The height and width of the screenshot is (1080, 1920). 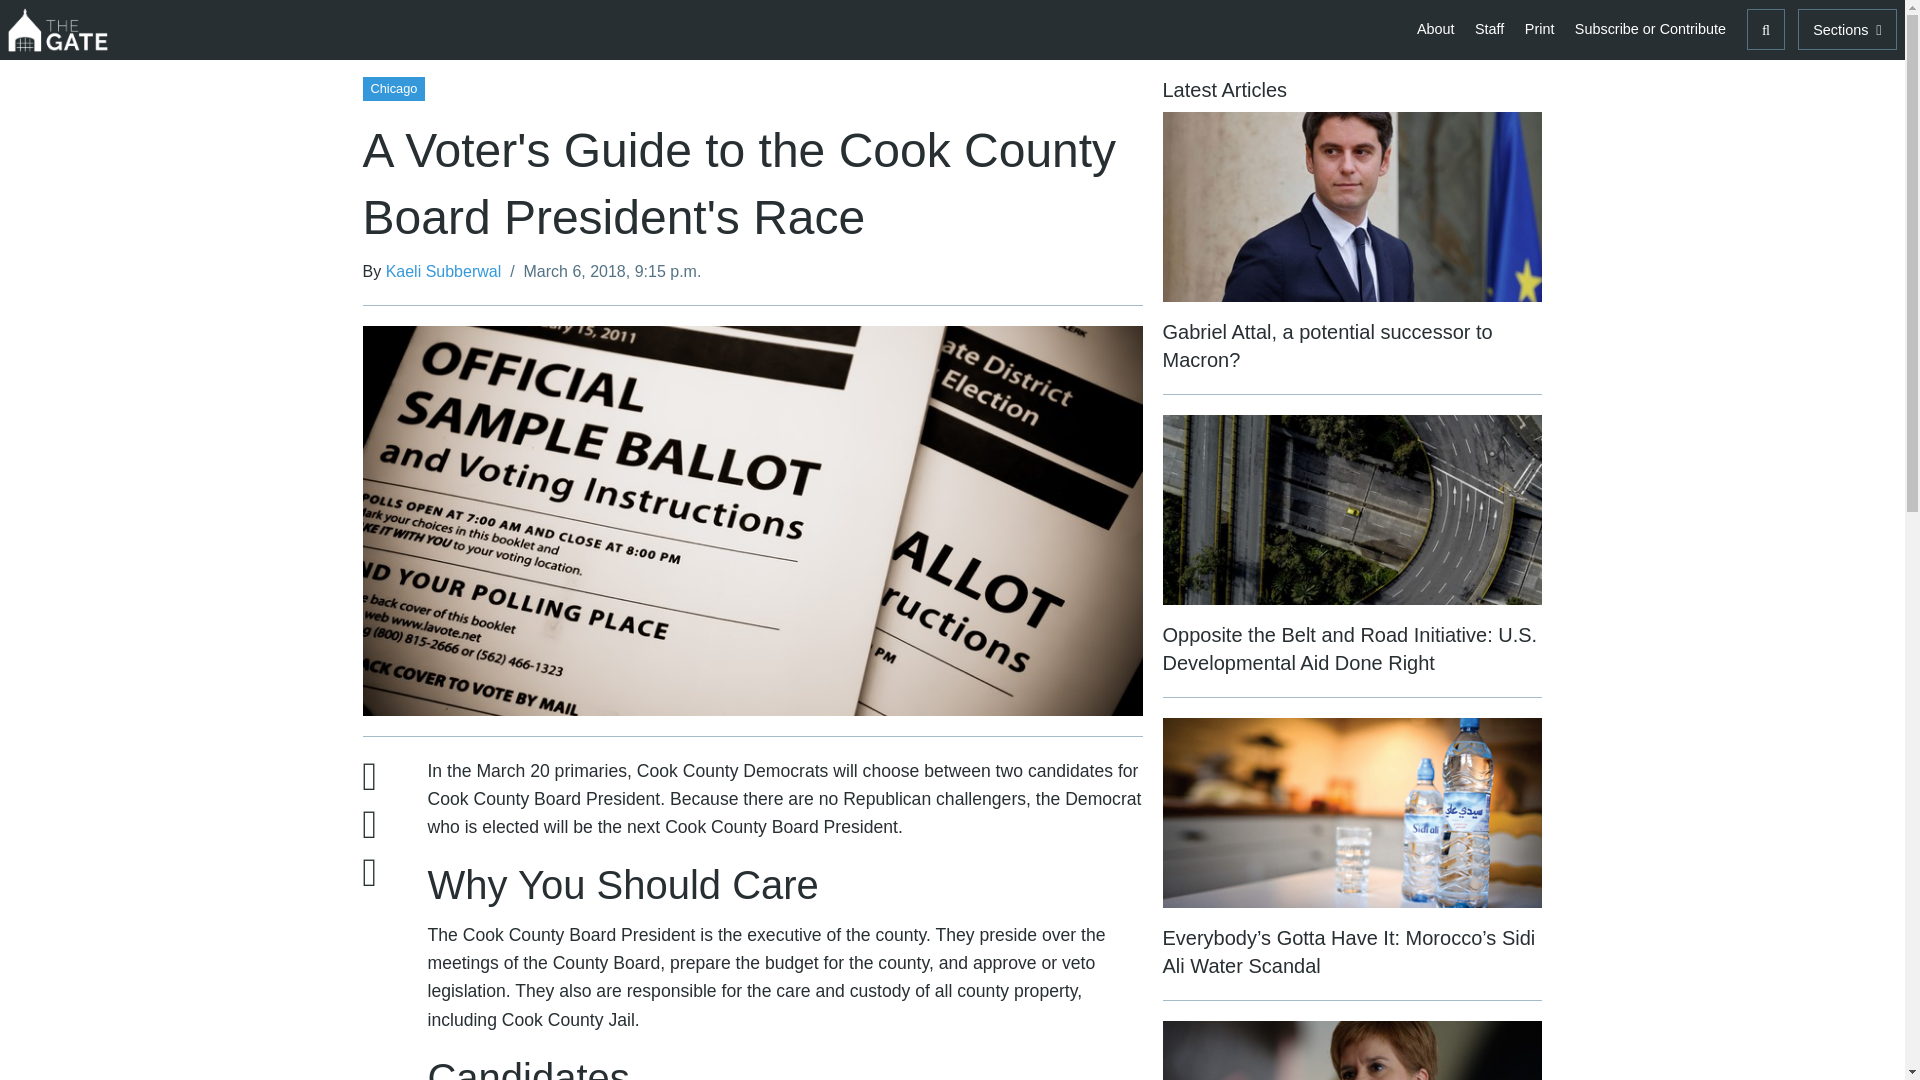 What do you see at coordinates (1351, 254) in the screenshot?
I see `Gabriel Attal, a potential successor to Macron?` at bounding box center [1351, 254].